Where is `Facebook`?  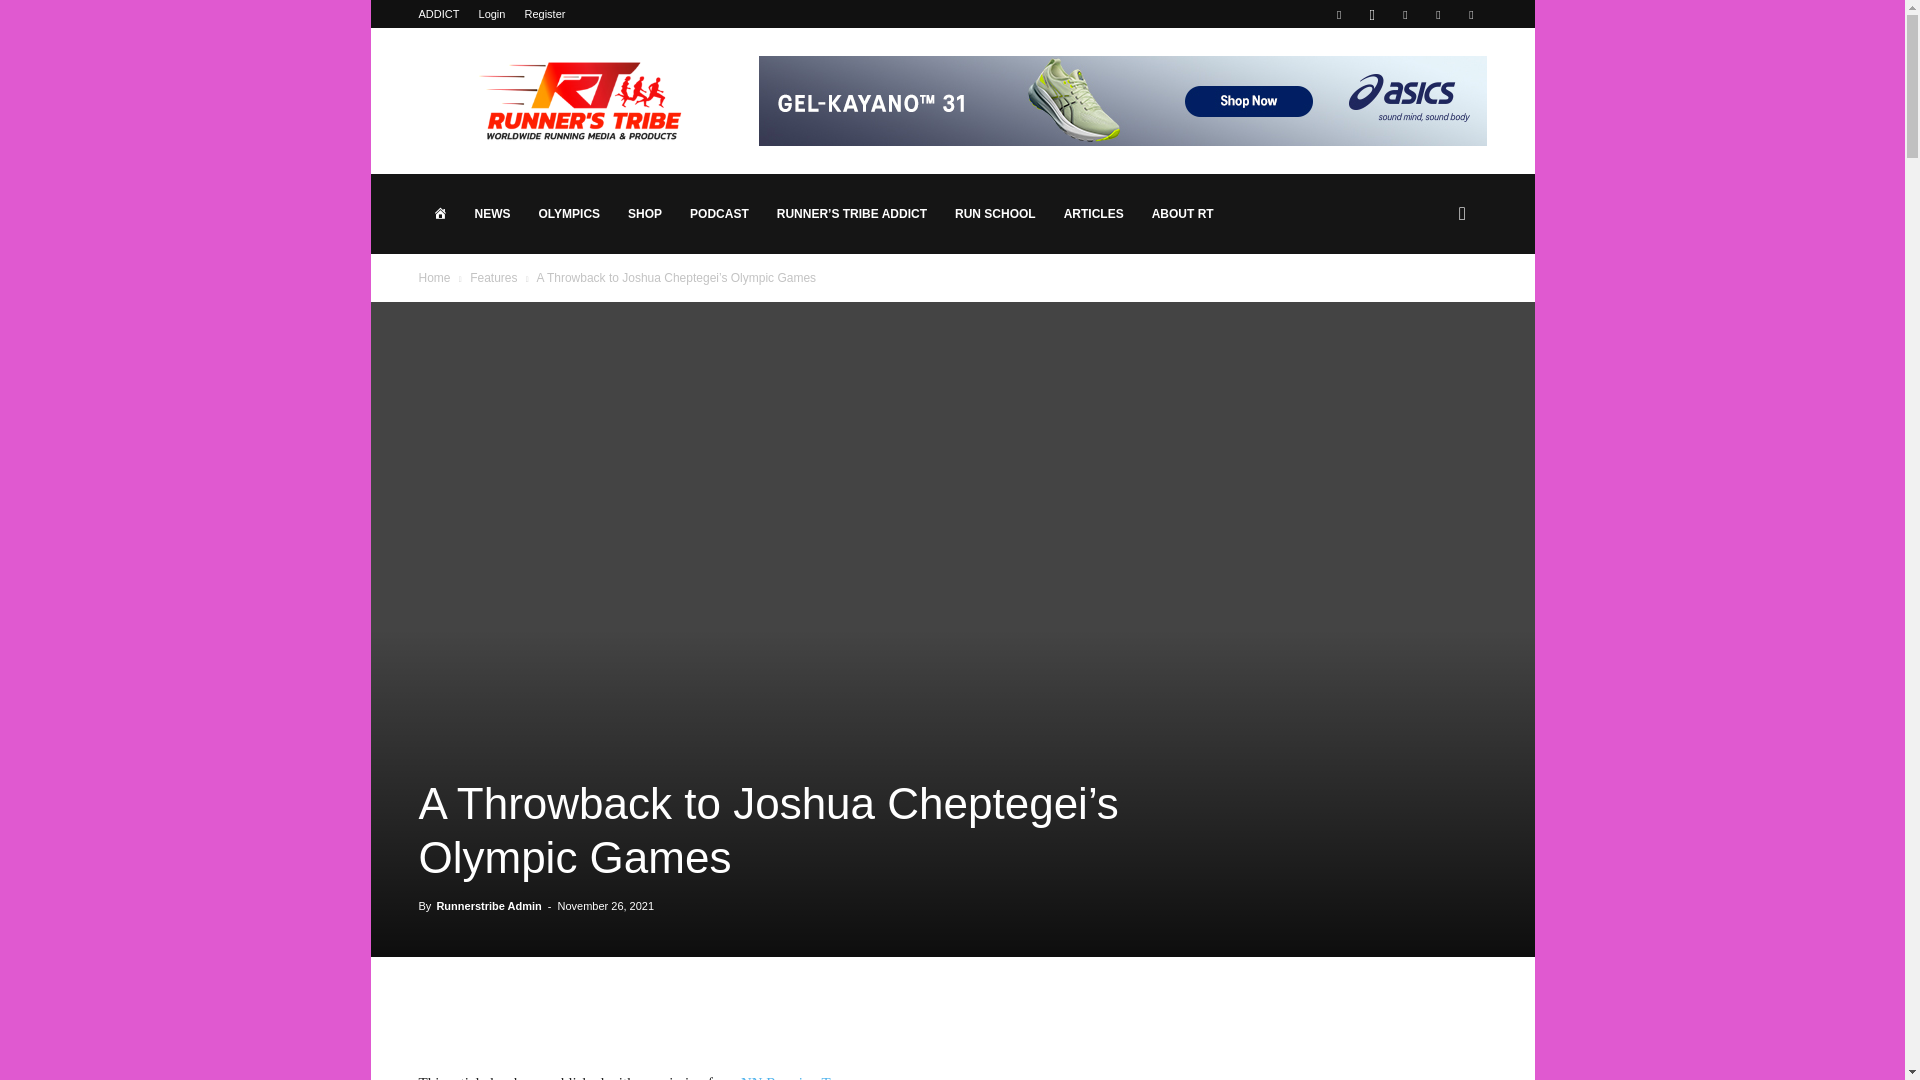 Facebook is located at coordinates (1338, 14).